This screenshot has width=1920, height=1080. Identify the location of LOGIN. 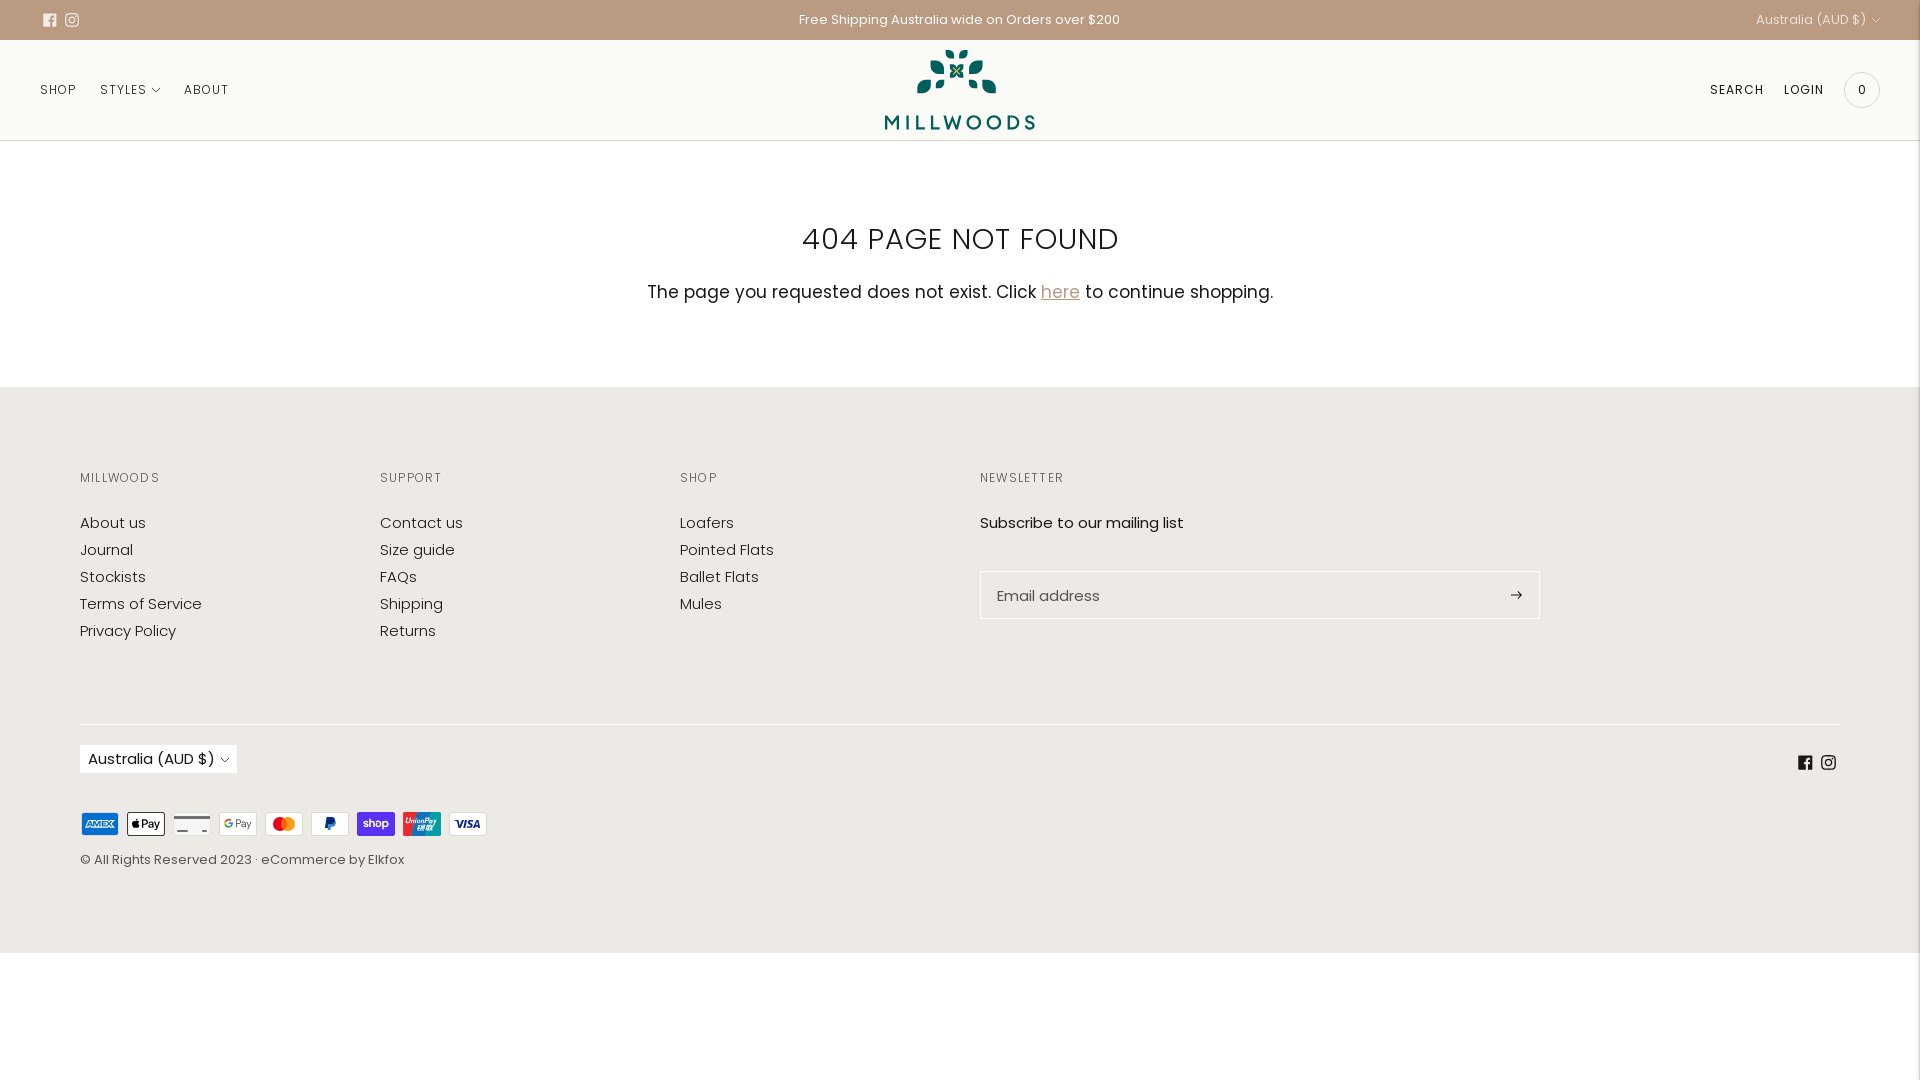
(1804, 90).